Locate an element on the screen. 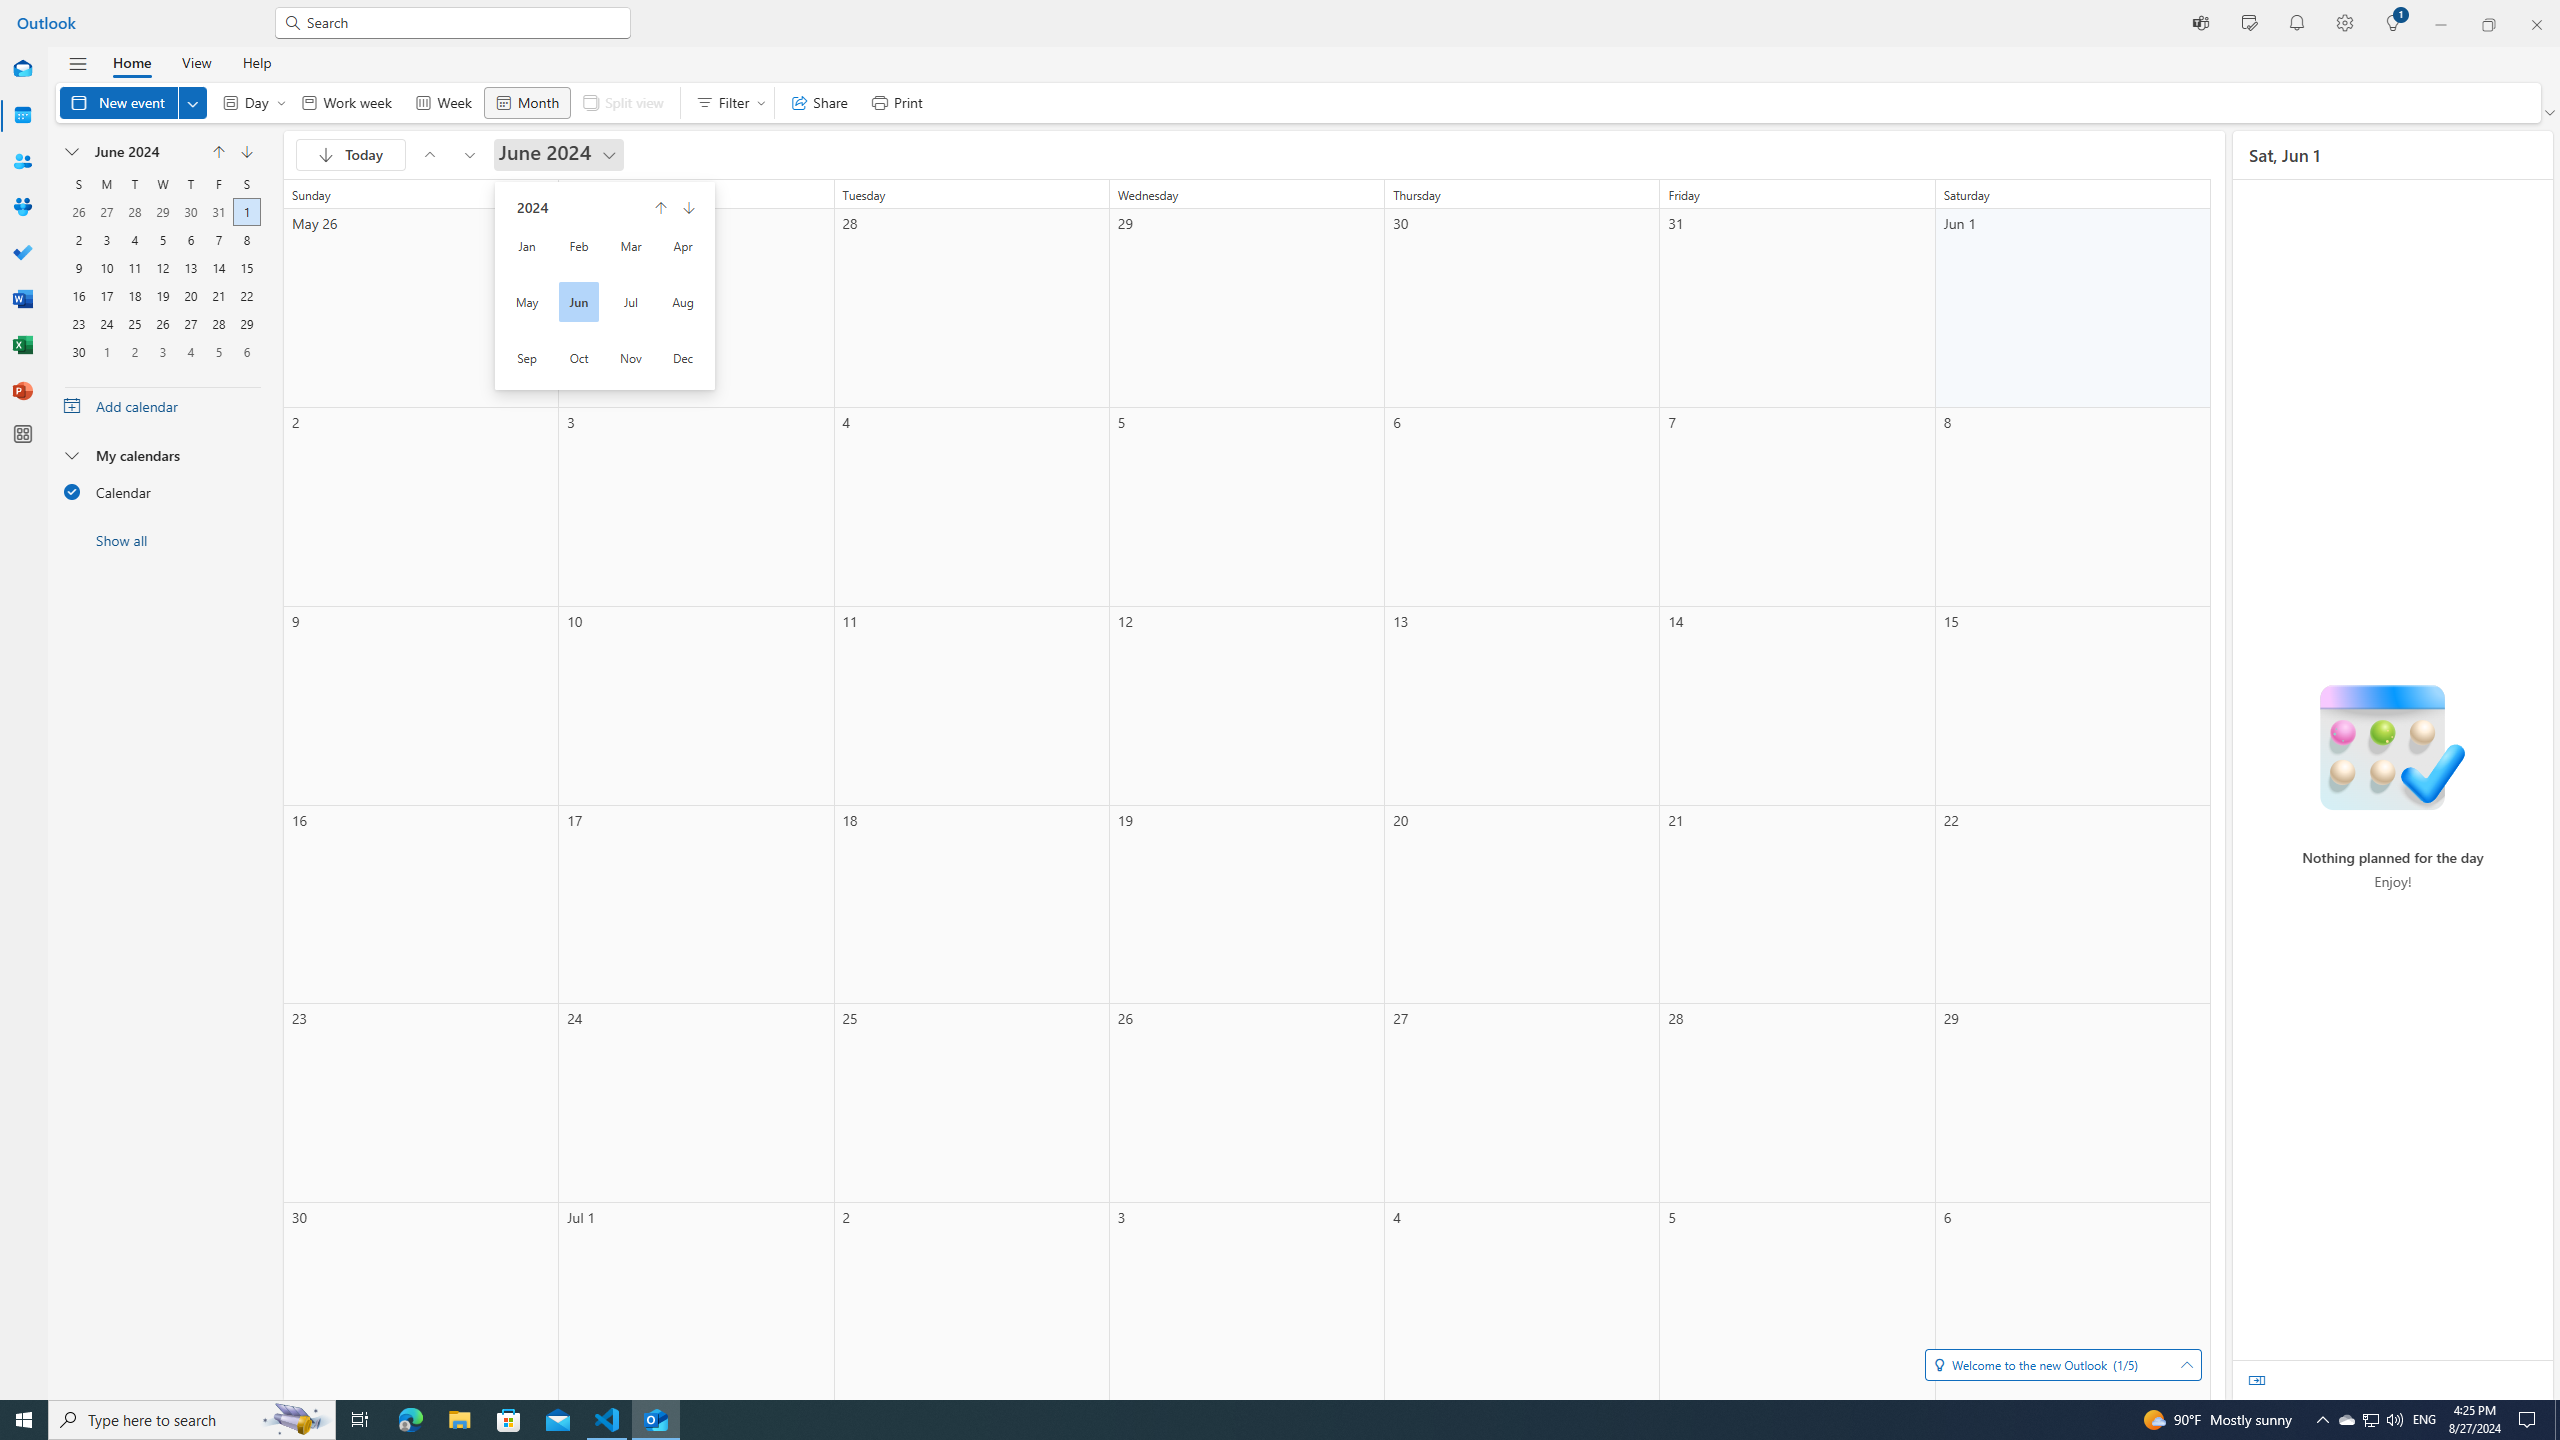 The width and height of the screenshot is (2560, 1440). 5, July, 2024 is located at coordinates (218, 350).